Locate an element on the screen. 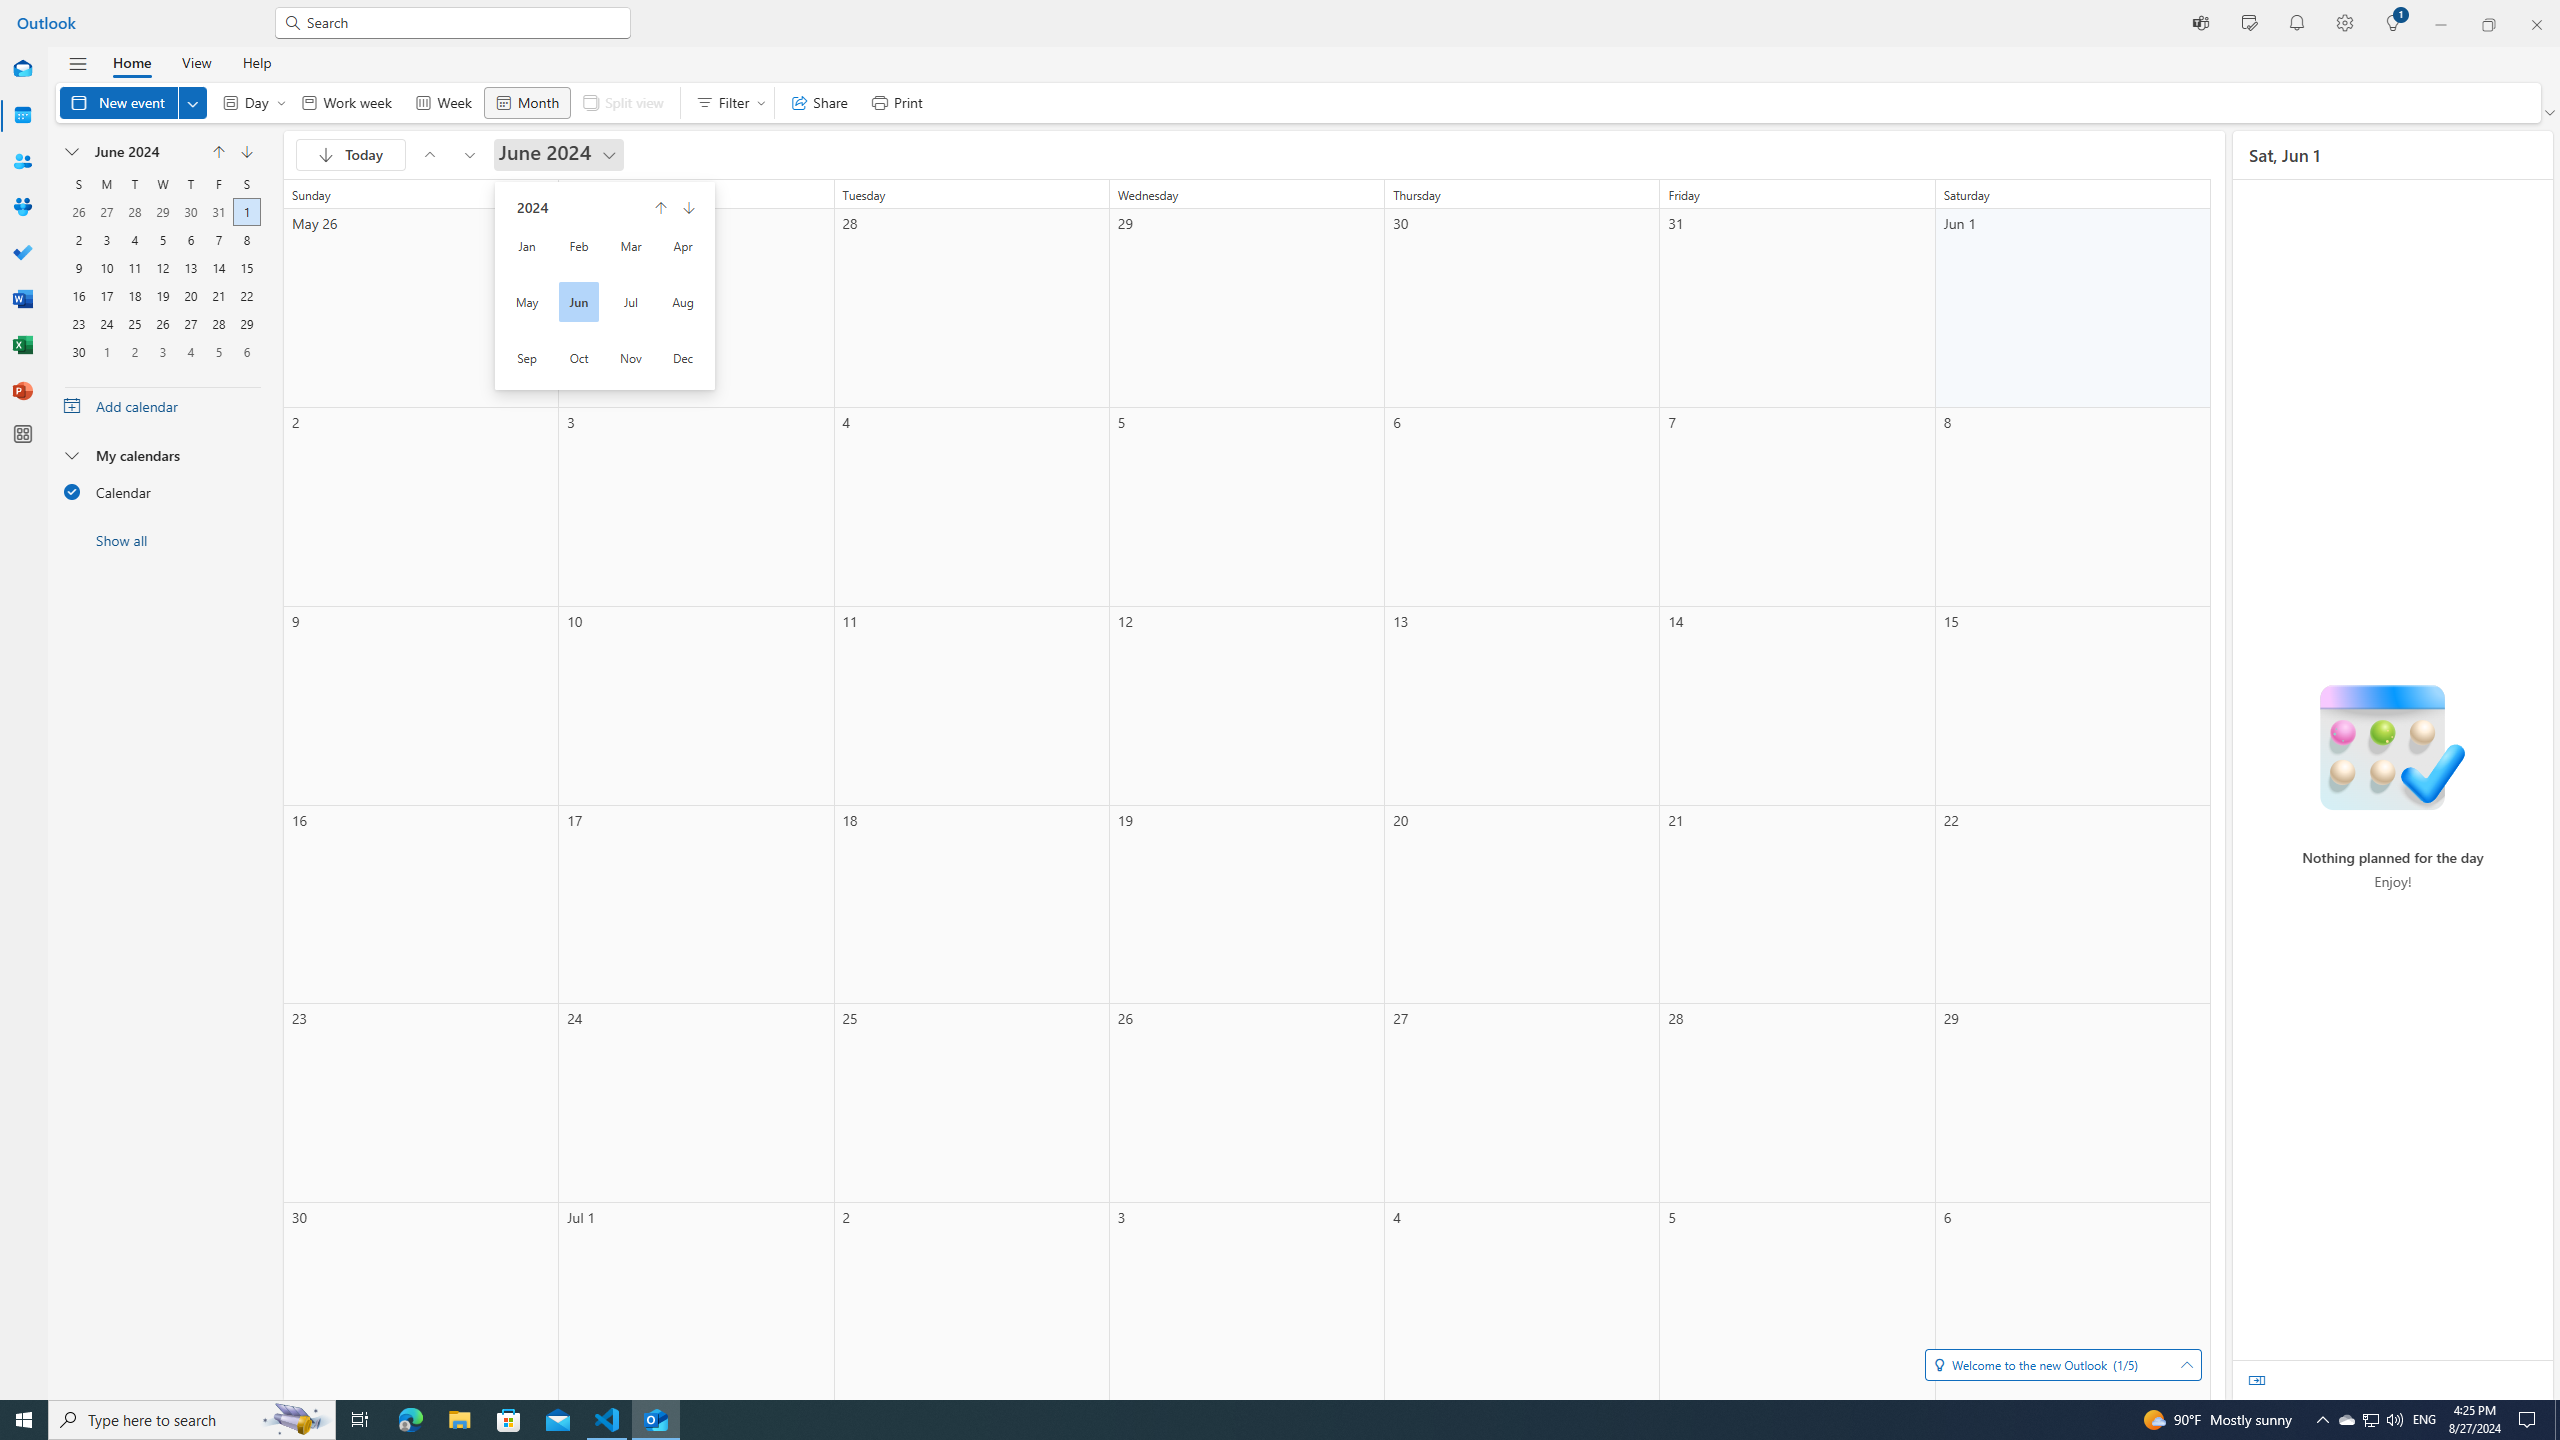 The width and height of the screenshot is (2560, 1440). 5, July, 2024 is located at coordinates (218, 350).